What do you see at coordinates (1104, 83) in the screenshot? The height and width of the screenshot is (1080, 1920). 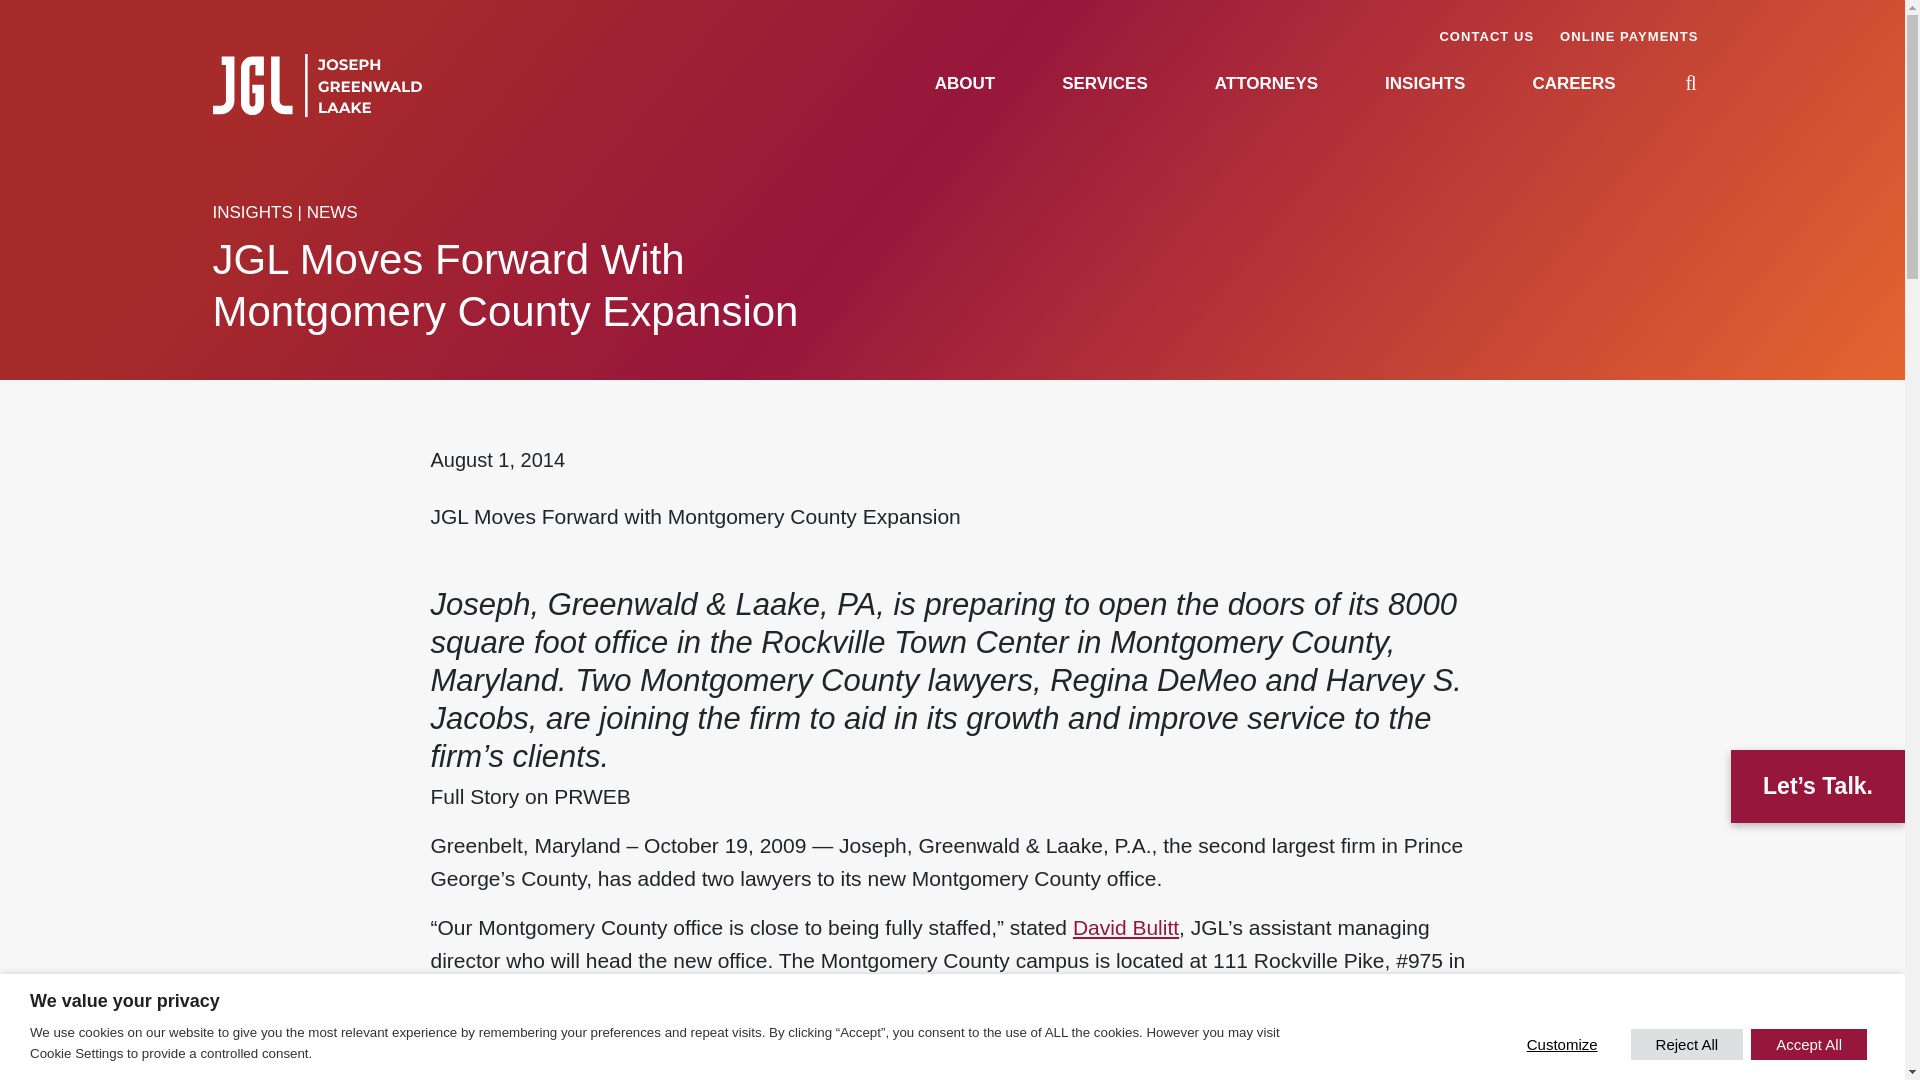 I see `SERVICES` at bounding box center [1104, 83].